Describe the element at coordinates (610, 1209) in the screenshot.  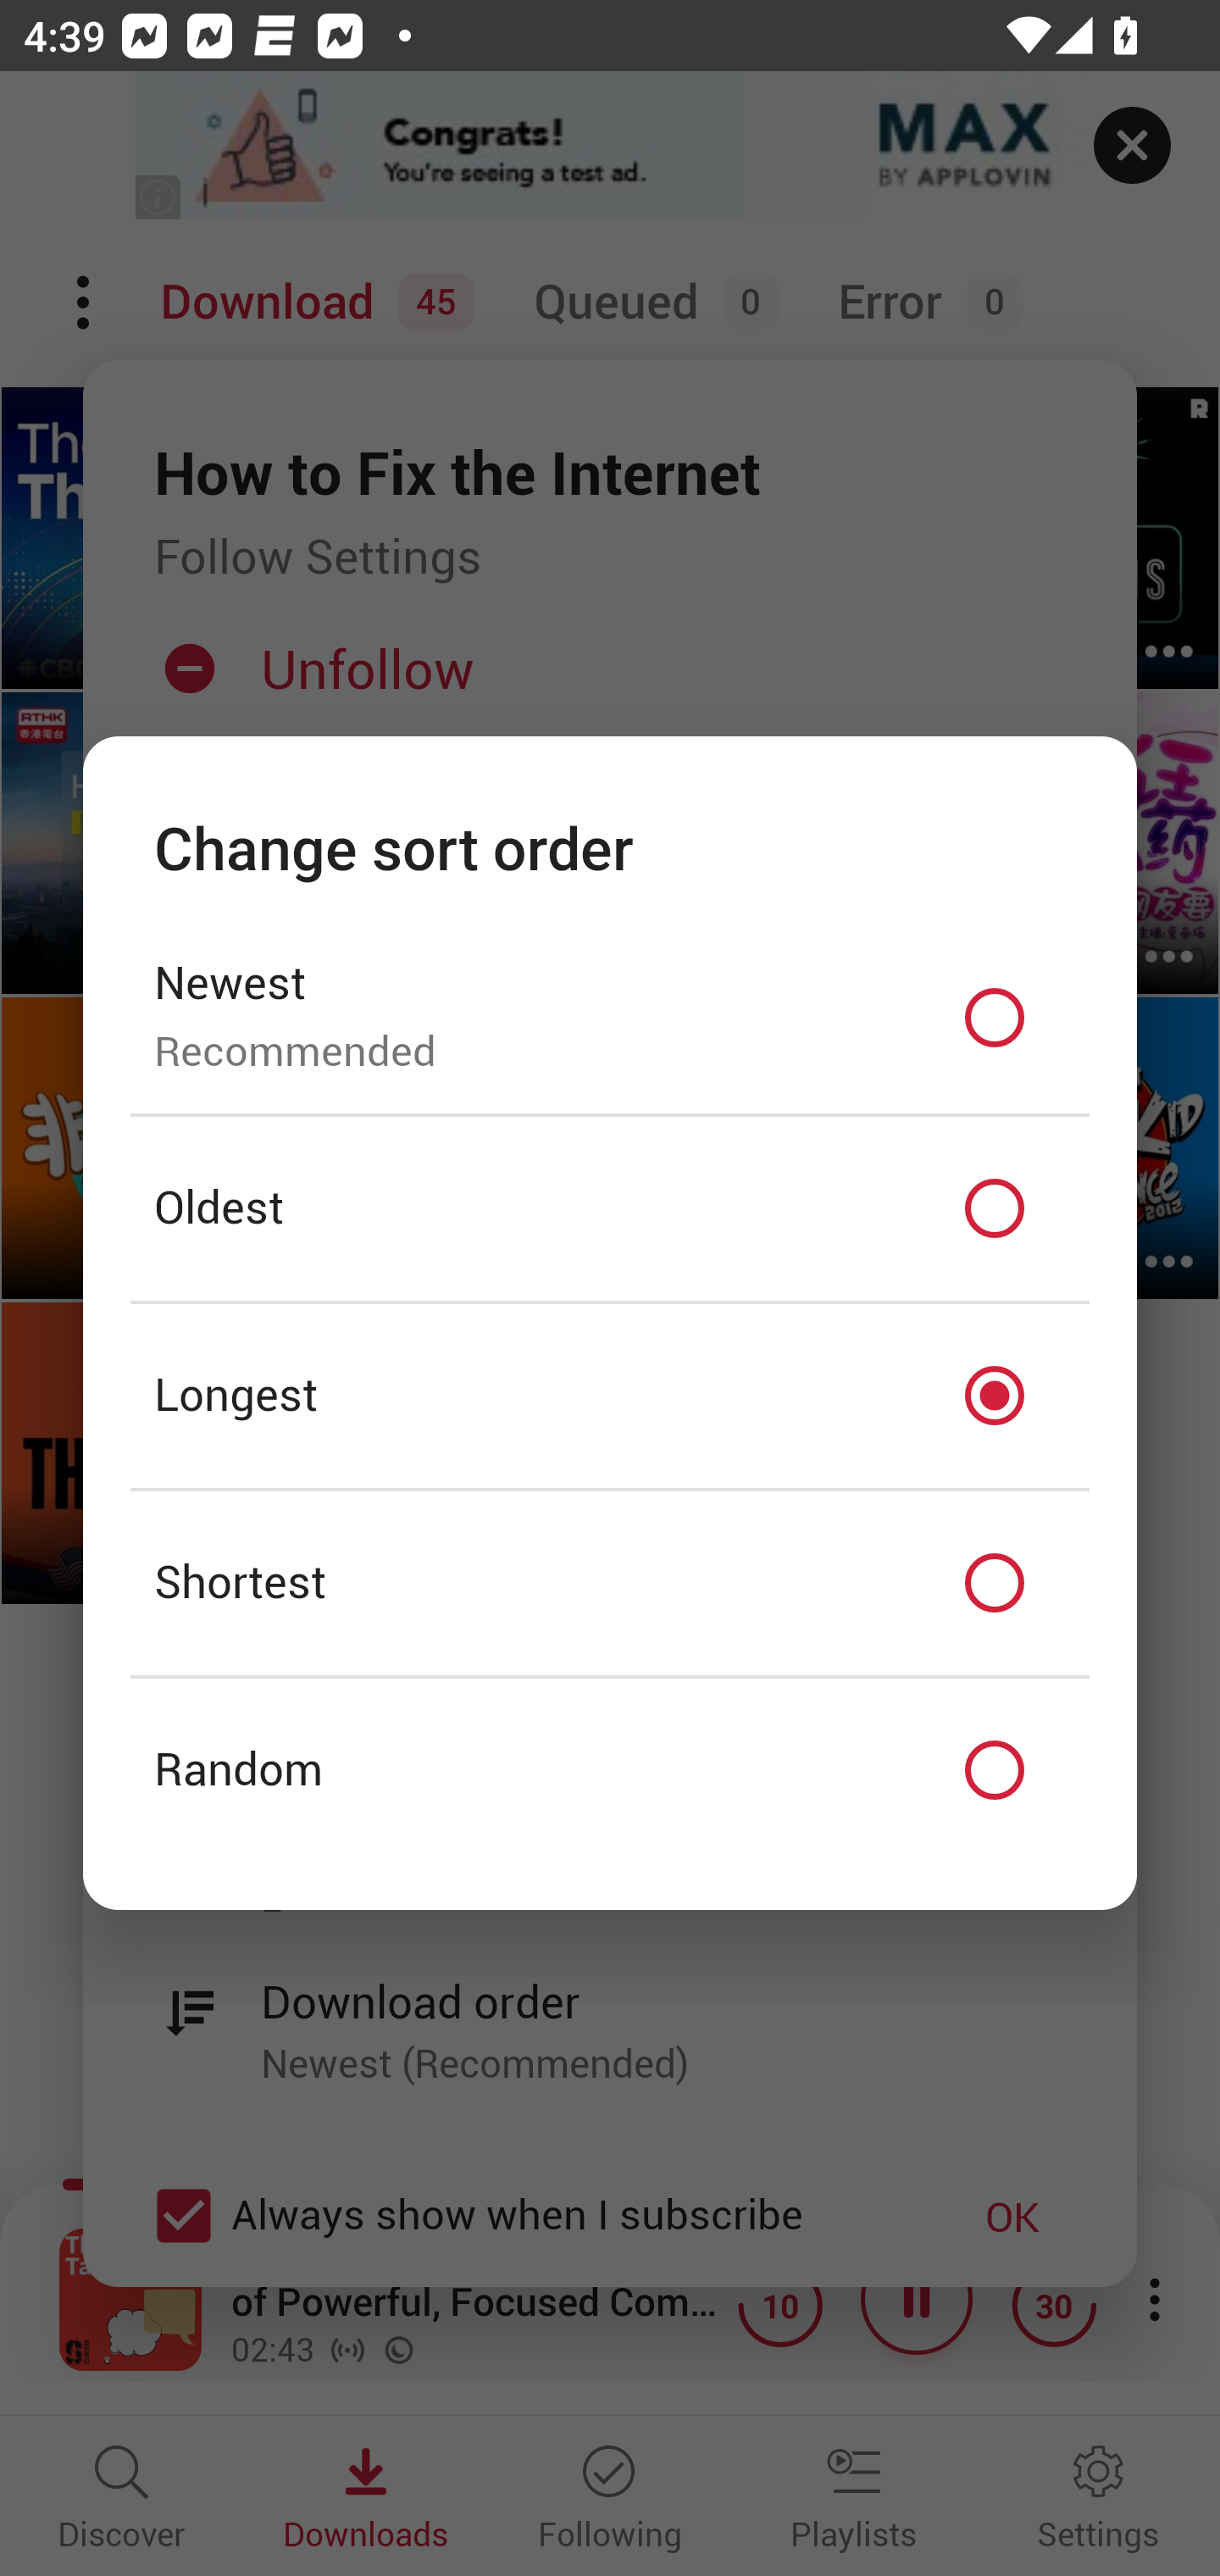
I see `Oldest` at that location.